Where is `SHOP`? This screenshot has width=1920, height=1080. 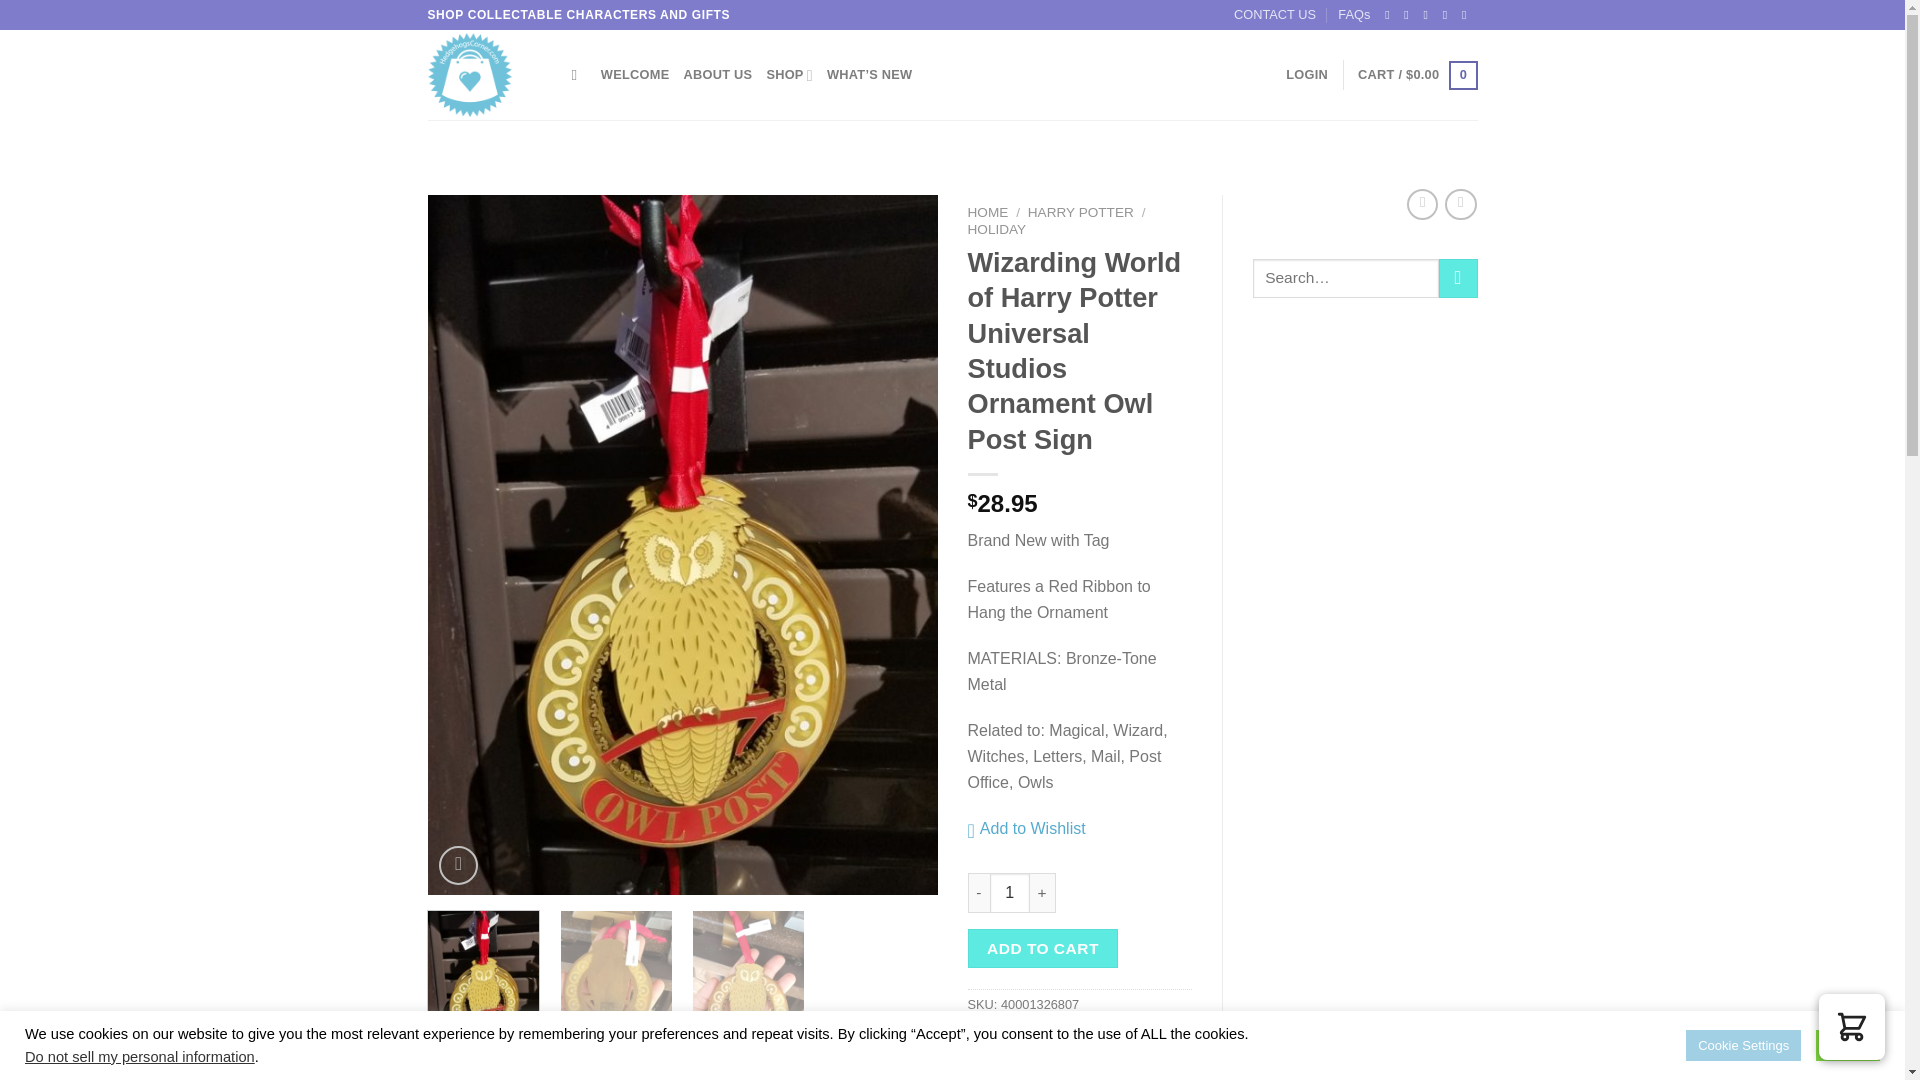 SHOP is located at coordinates (789, 75).